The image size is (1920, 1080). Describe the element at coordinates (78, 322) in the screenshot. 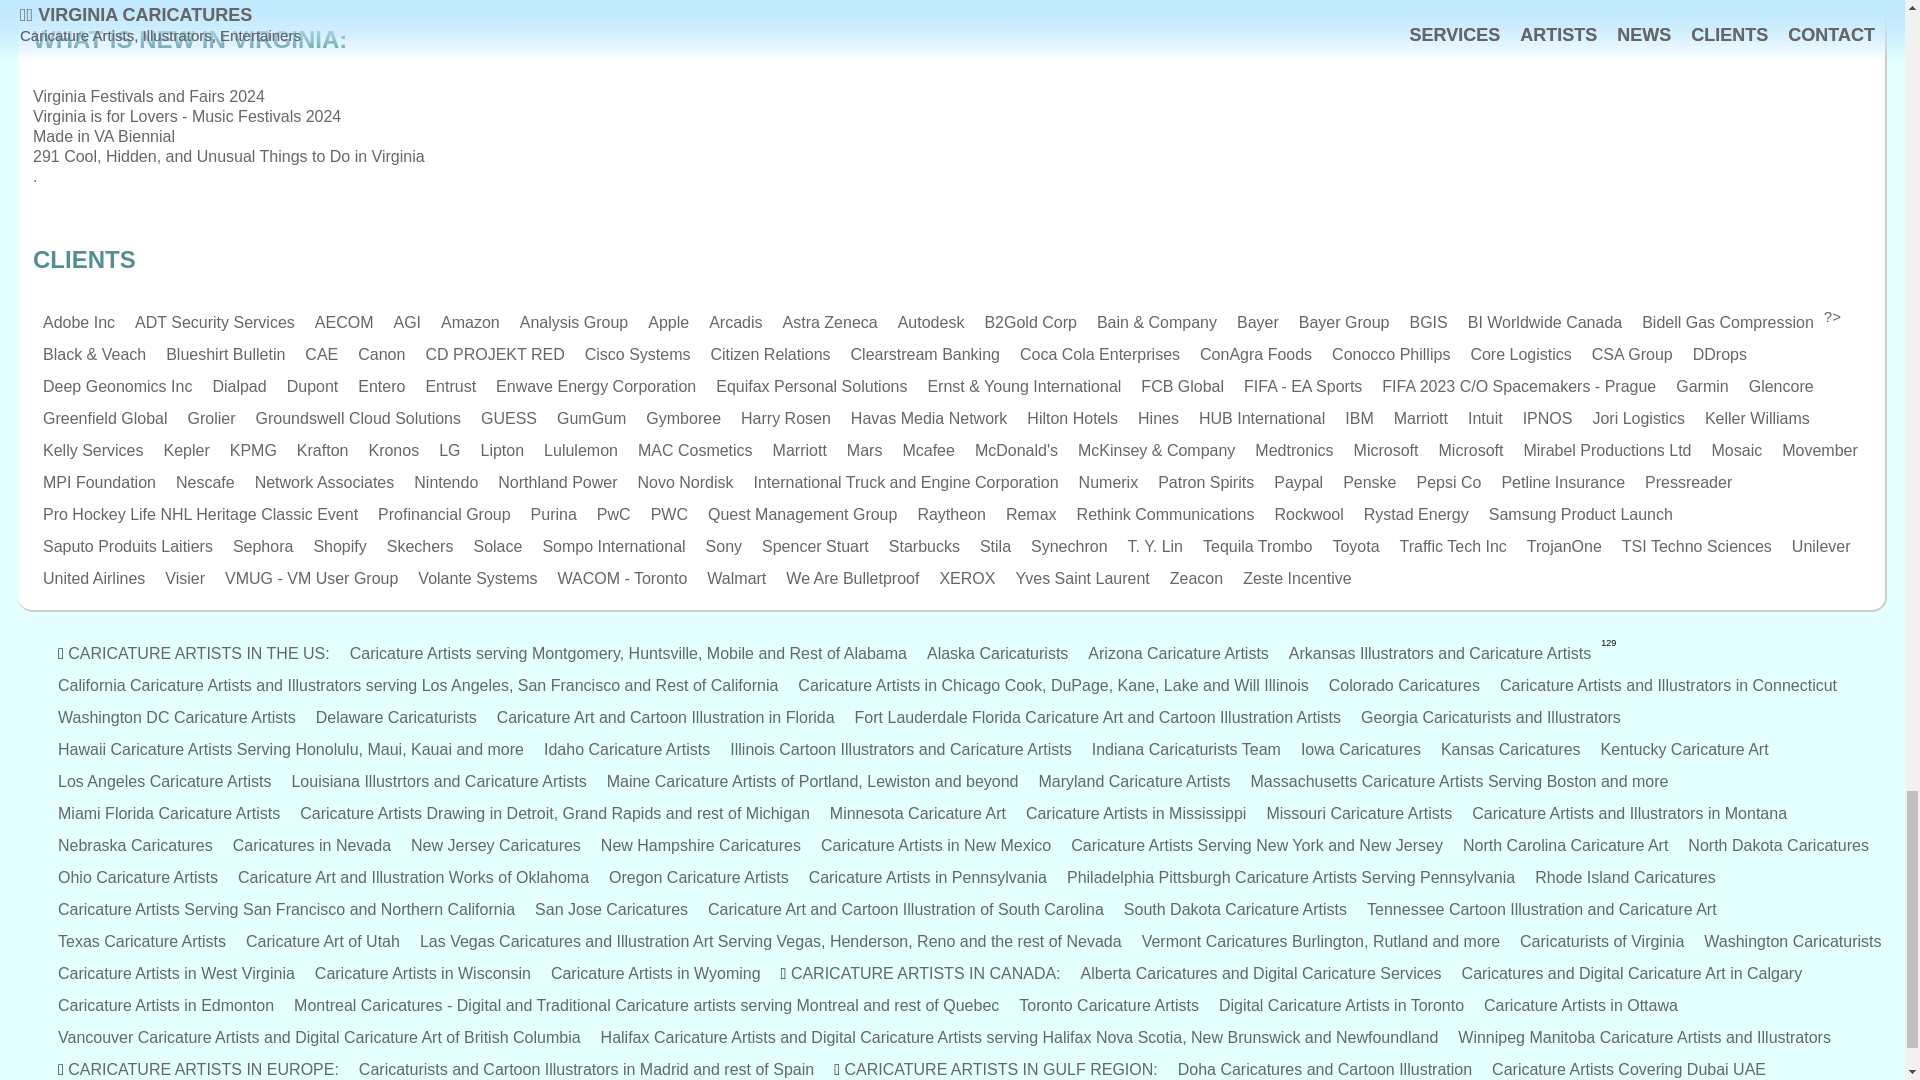

I see `Adobe Inc` at that location.